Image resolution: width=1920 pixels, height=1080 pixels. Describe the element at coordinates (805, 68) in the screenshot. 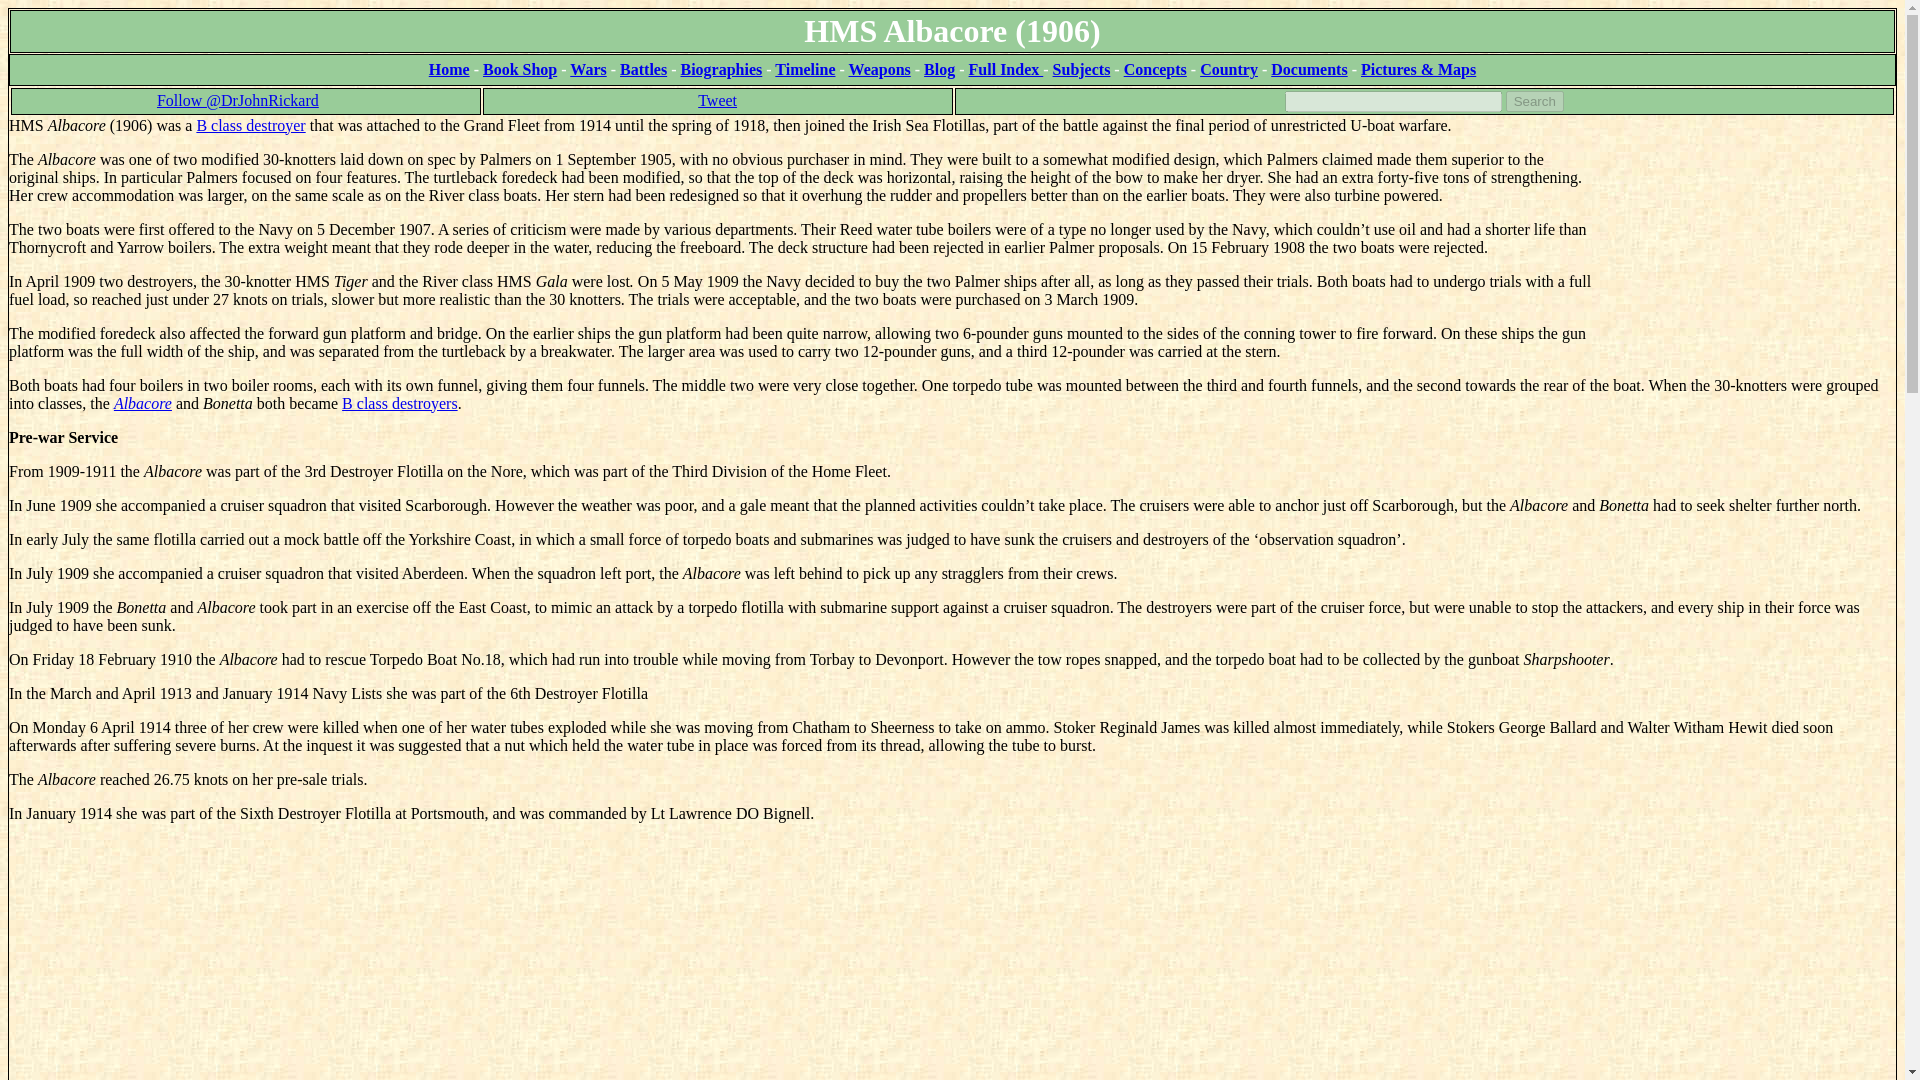

I see `Timeline of Military History` at that location.